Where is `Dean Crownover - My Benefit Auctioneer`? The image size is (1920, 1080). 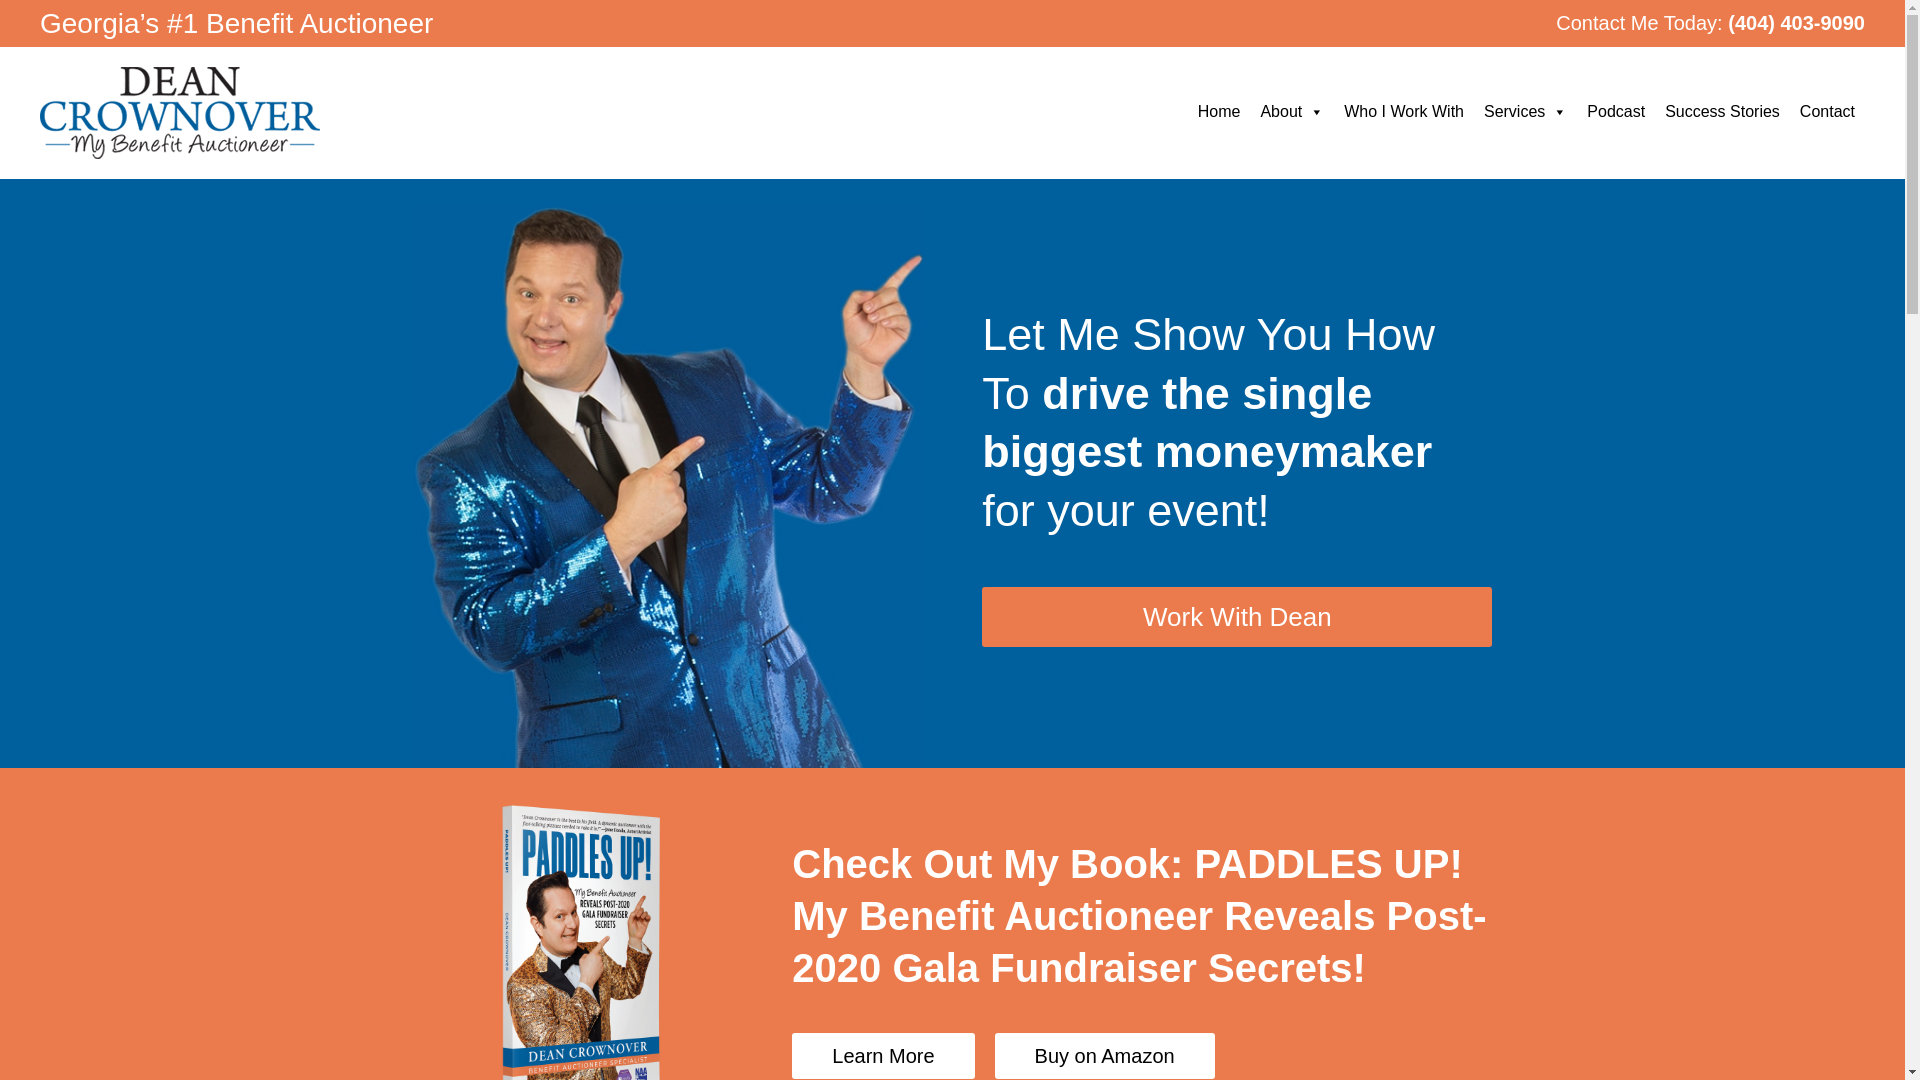 Dean Crownover - My Benefit Auctioneer is located at coordinates (180, 112).